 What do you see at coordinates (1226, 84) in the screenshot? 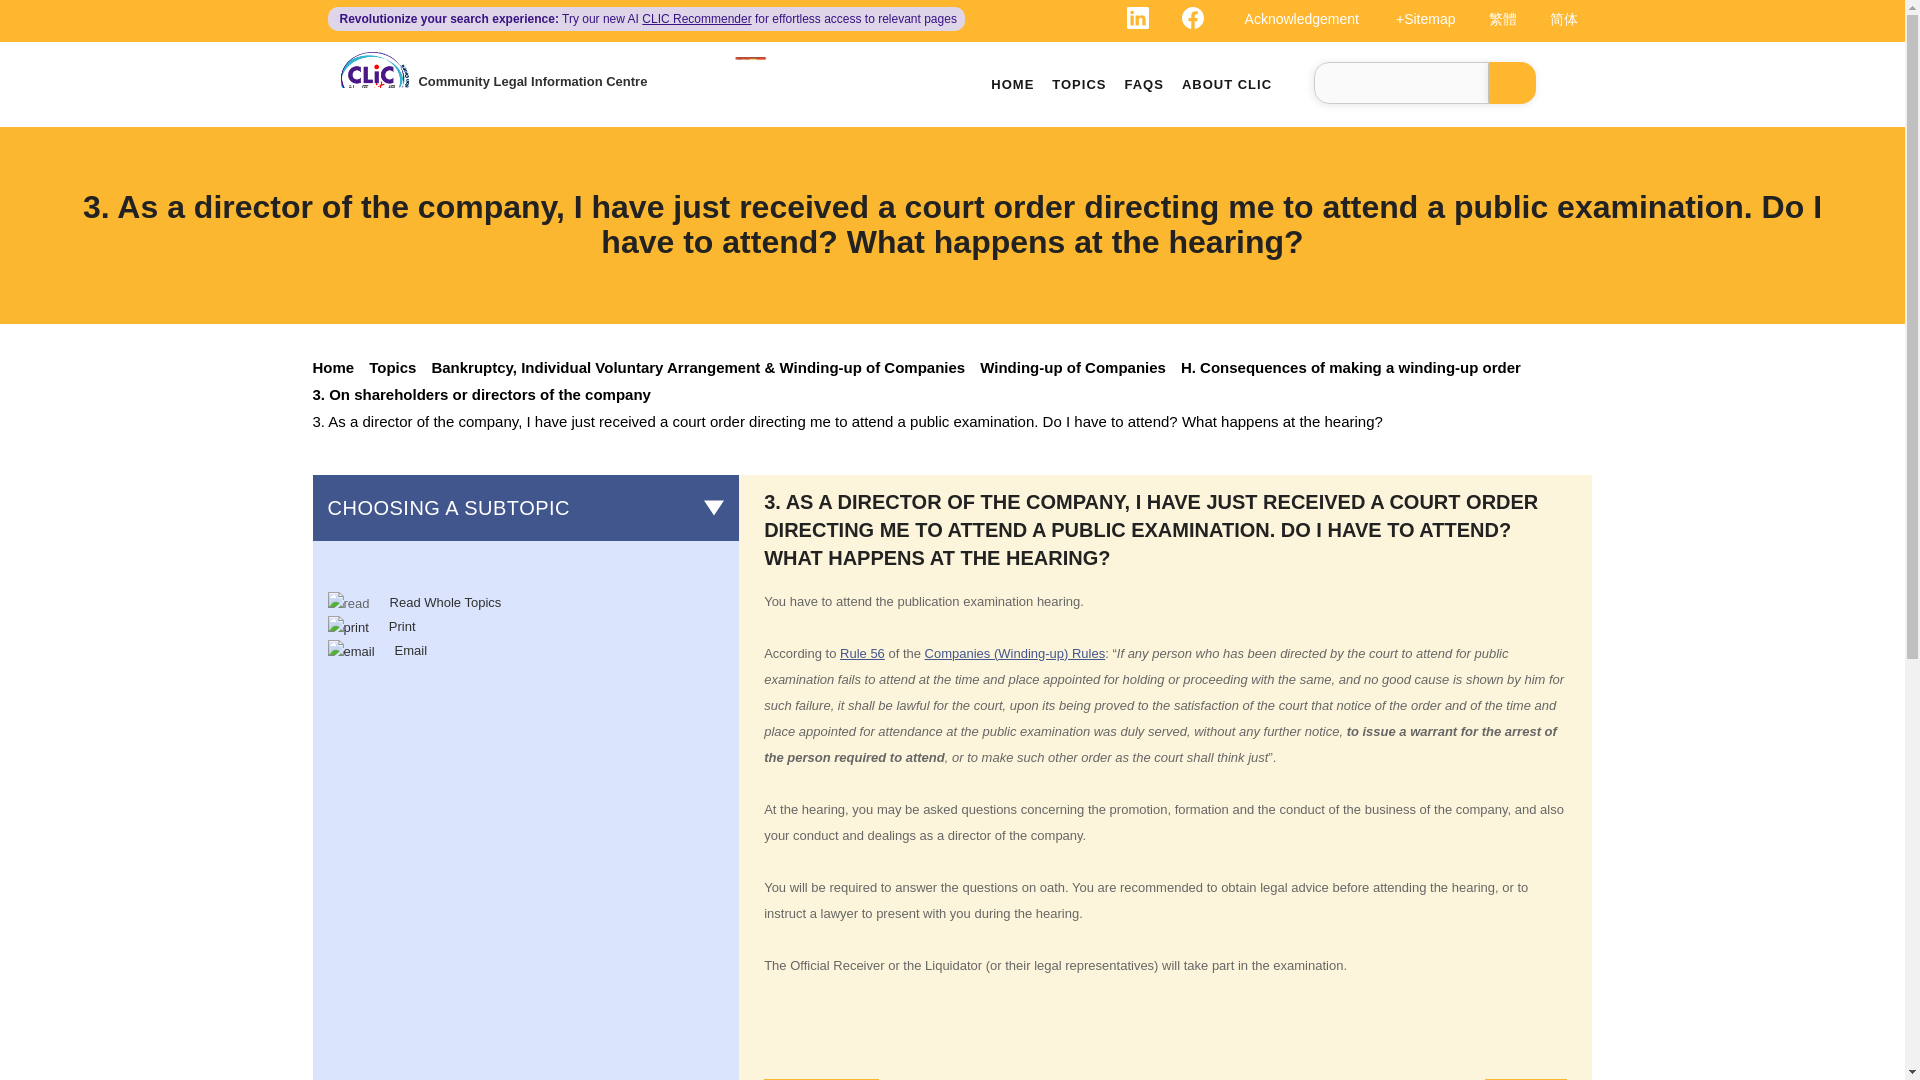
I see `ABOUT CLIC` at bounding box center [1226, 84].